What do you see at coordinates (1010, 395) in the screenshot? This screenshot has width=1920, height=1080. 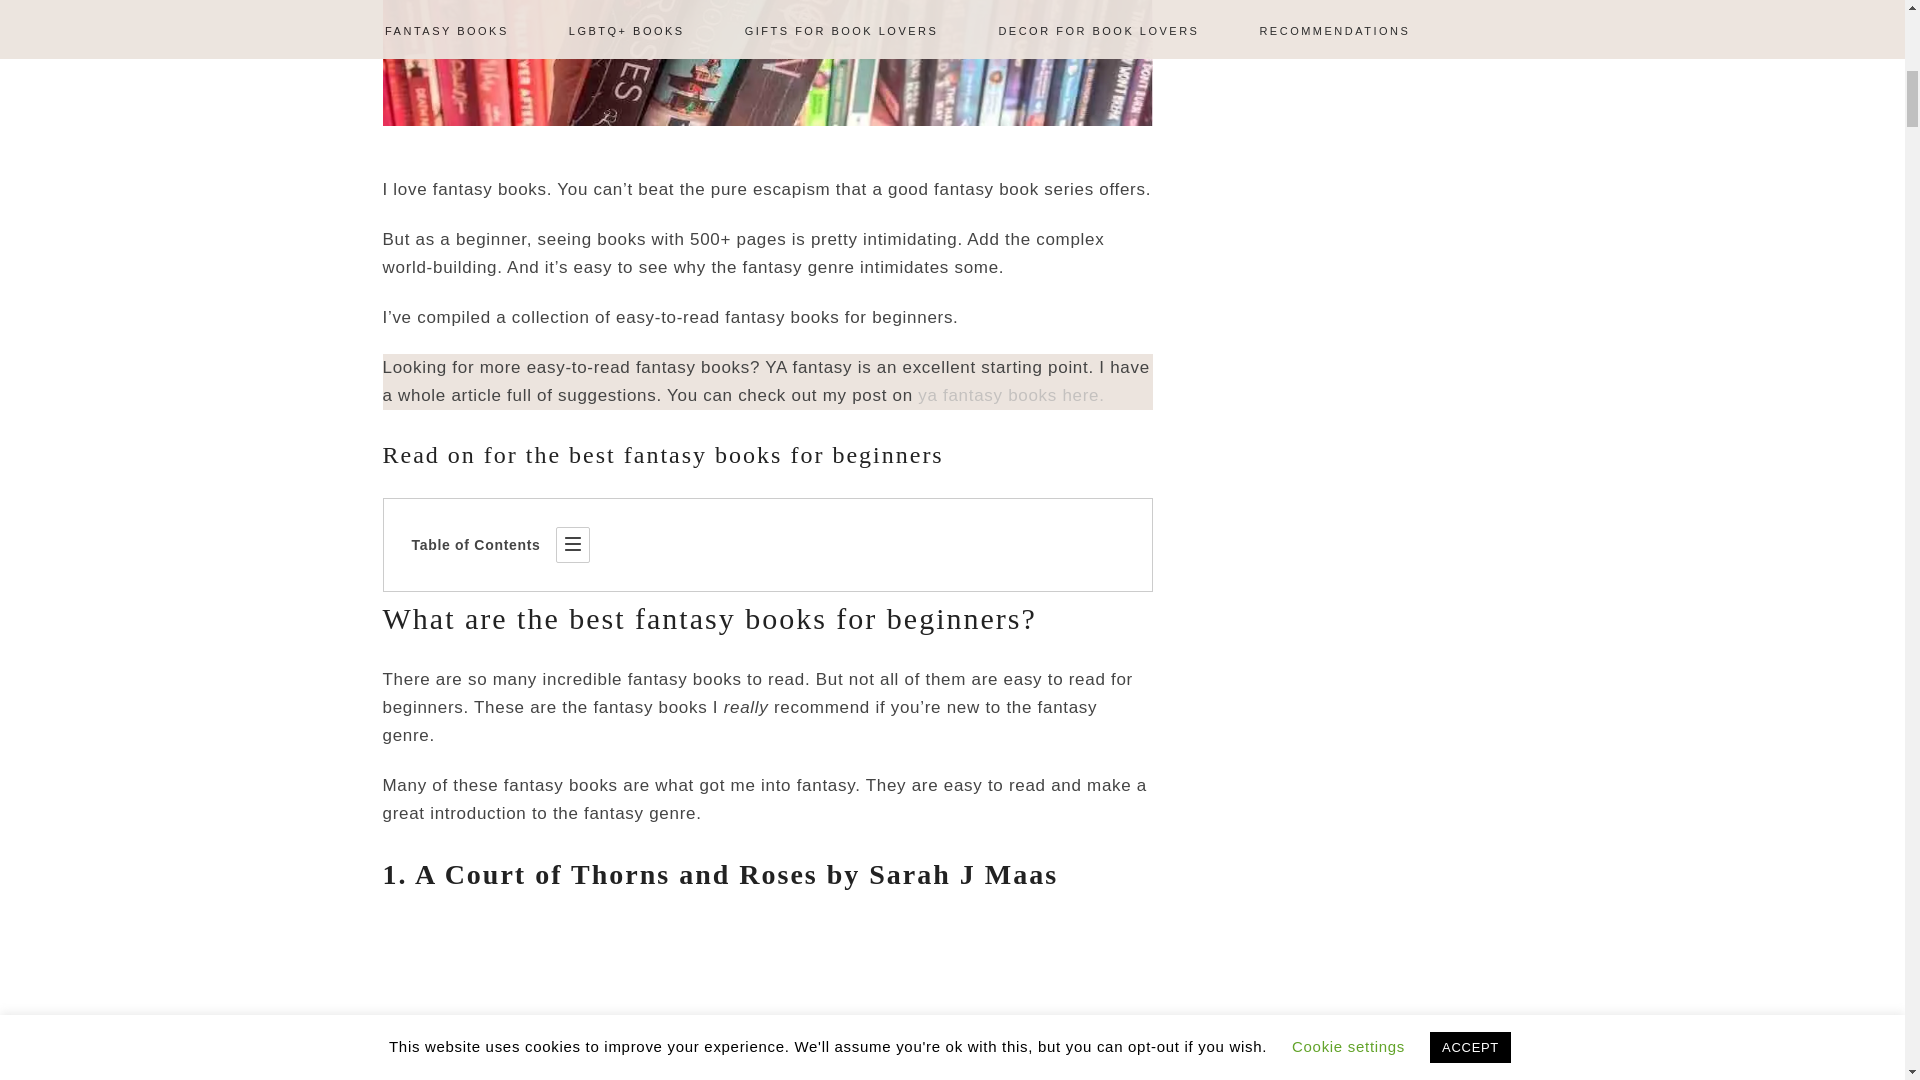 I see `ya fantasy books here.` at bounding box center [1010, 395].